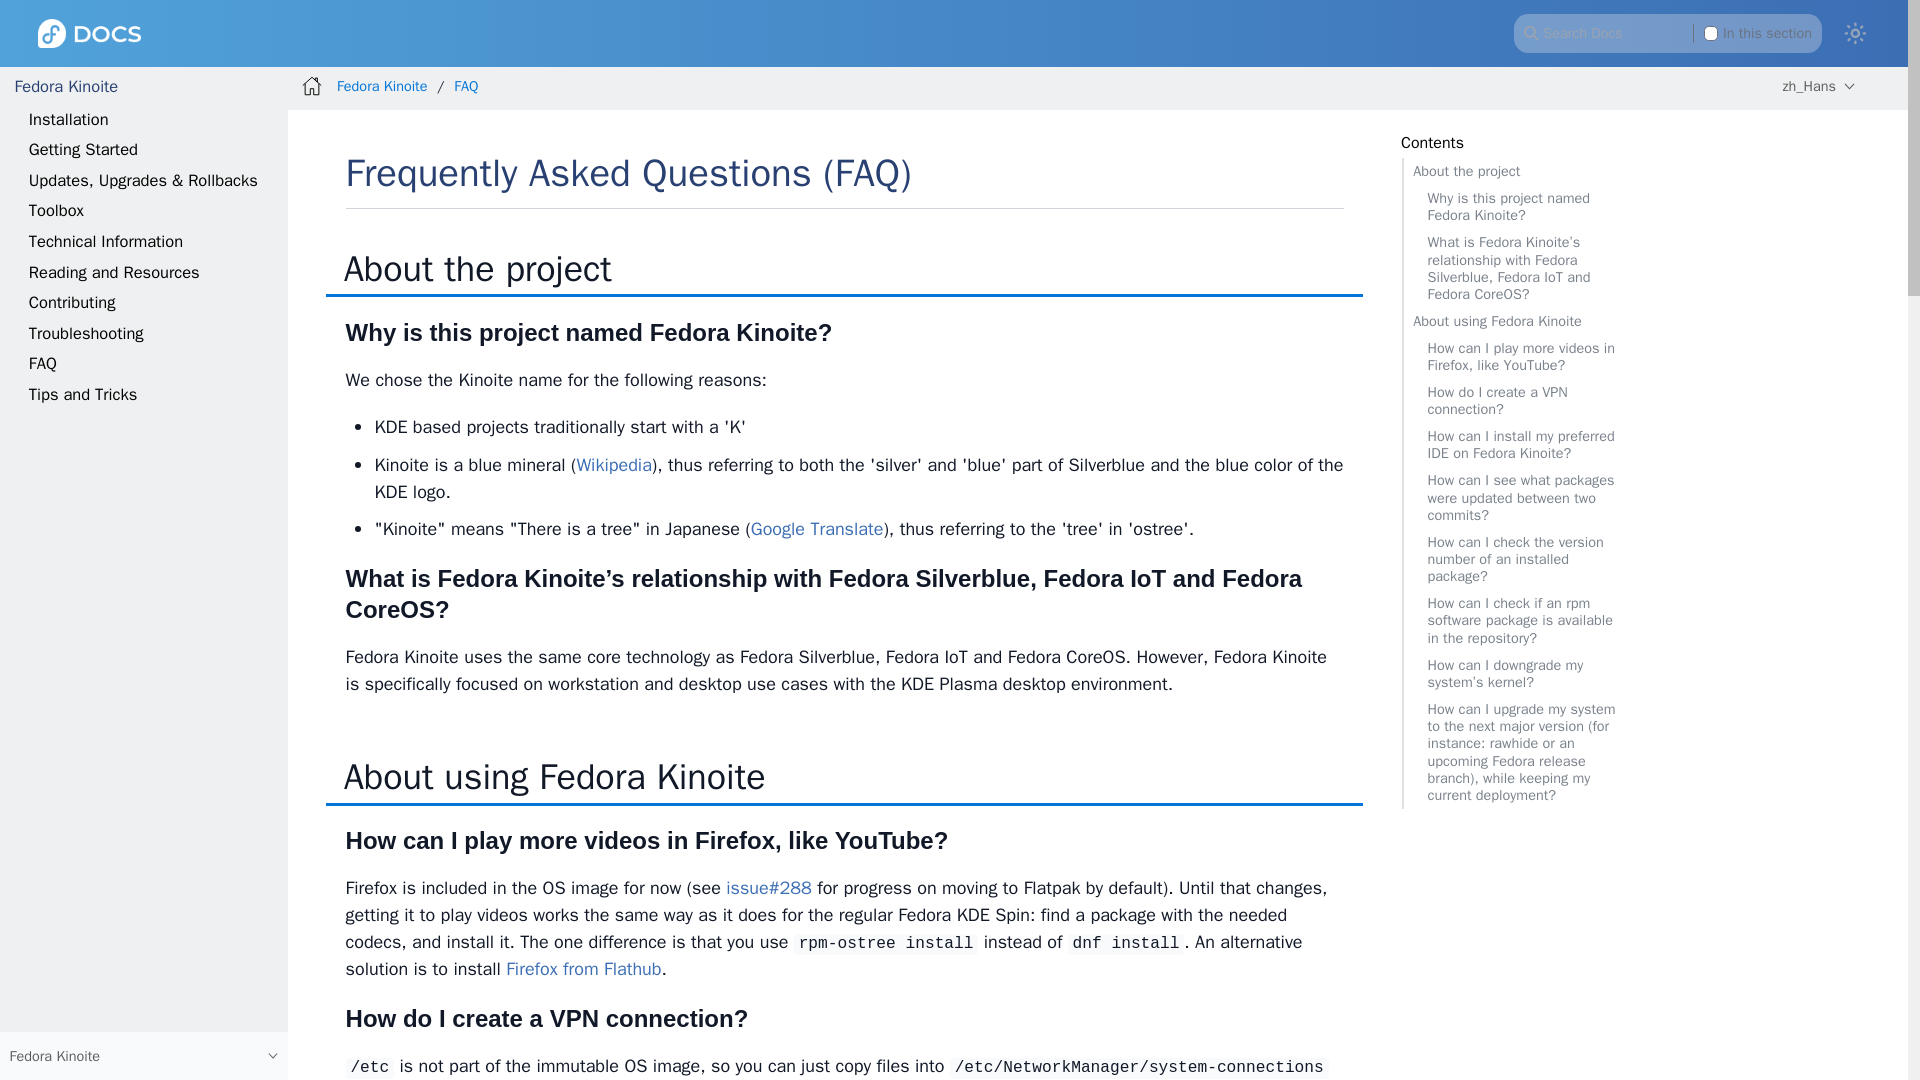 This screenshot has width=1920, height=1080. I want to click on Show other languages of the site, so click(1819, 86).